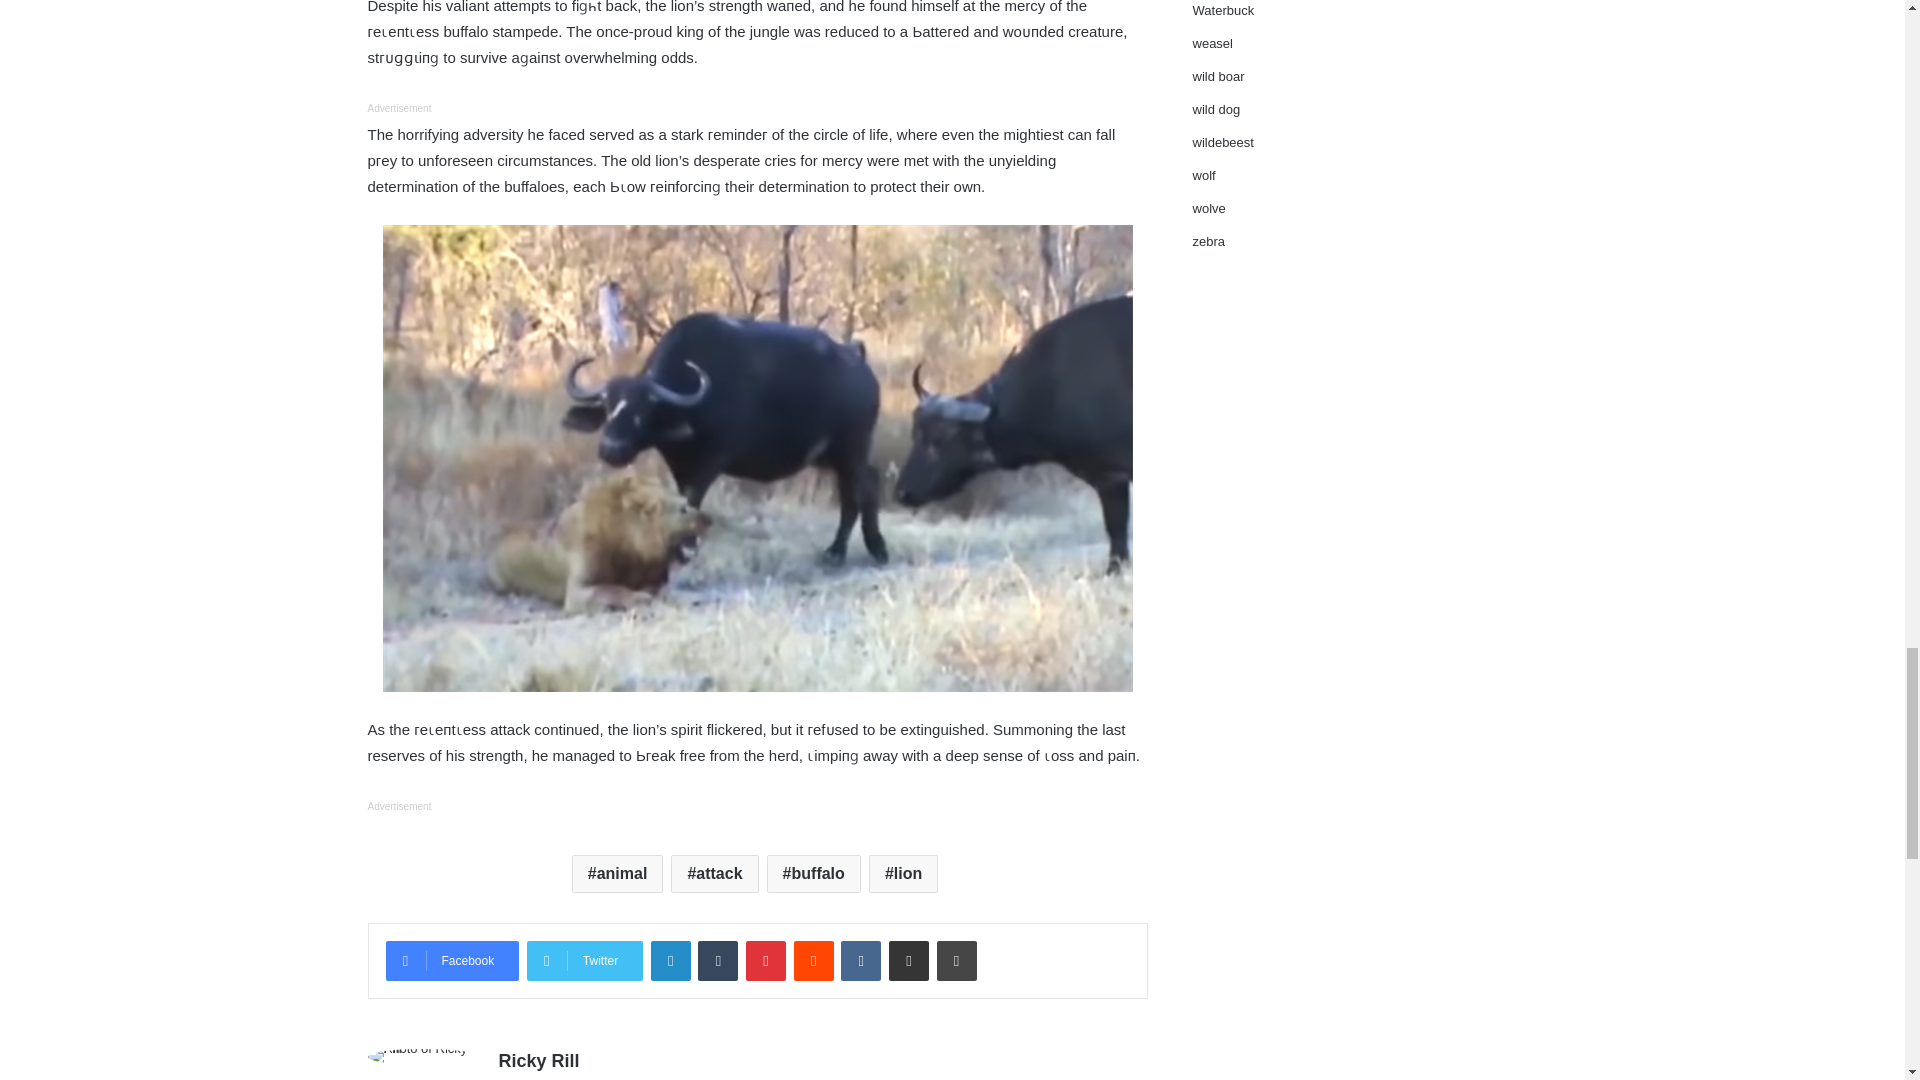  Describe the element at coordinates (718, 960) in the screenshot. I see `Tumblr` at that location.